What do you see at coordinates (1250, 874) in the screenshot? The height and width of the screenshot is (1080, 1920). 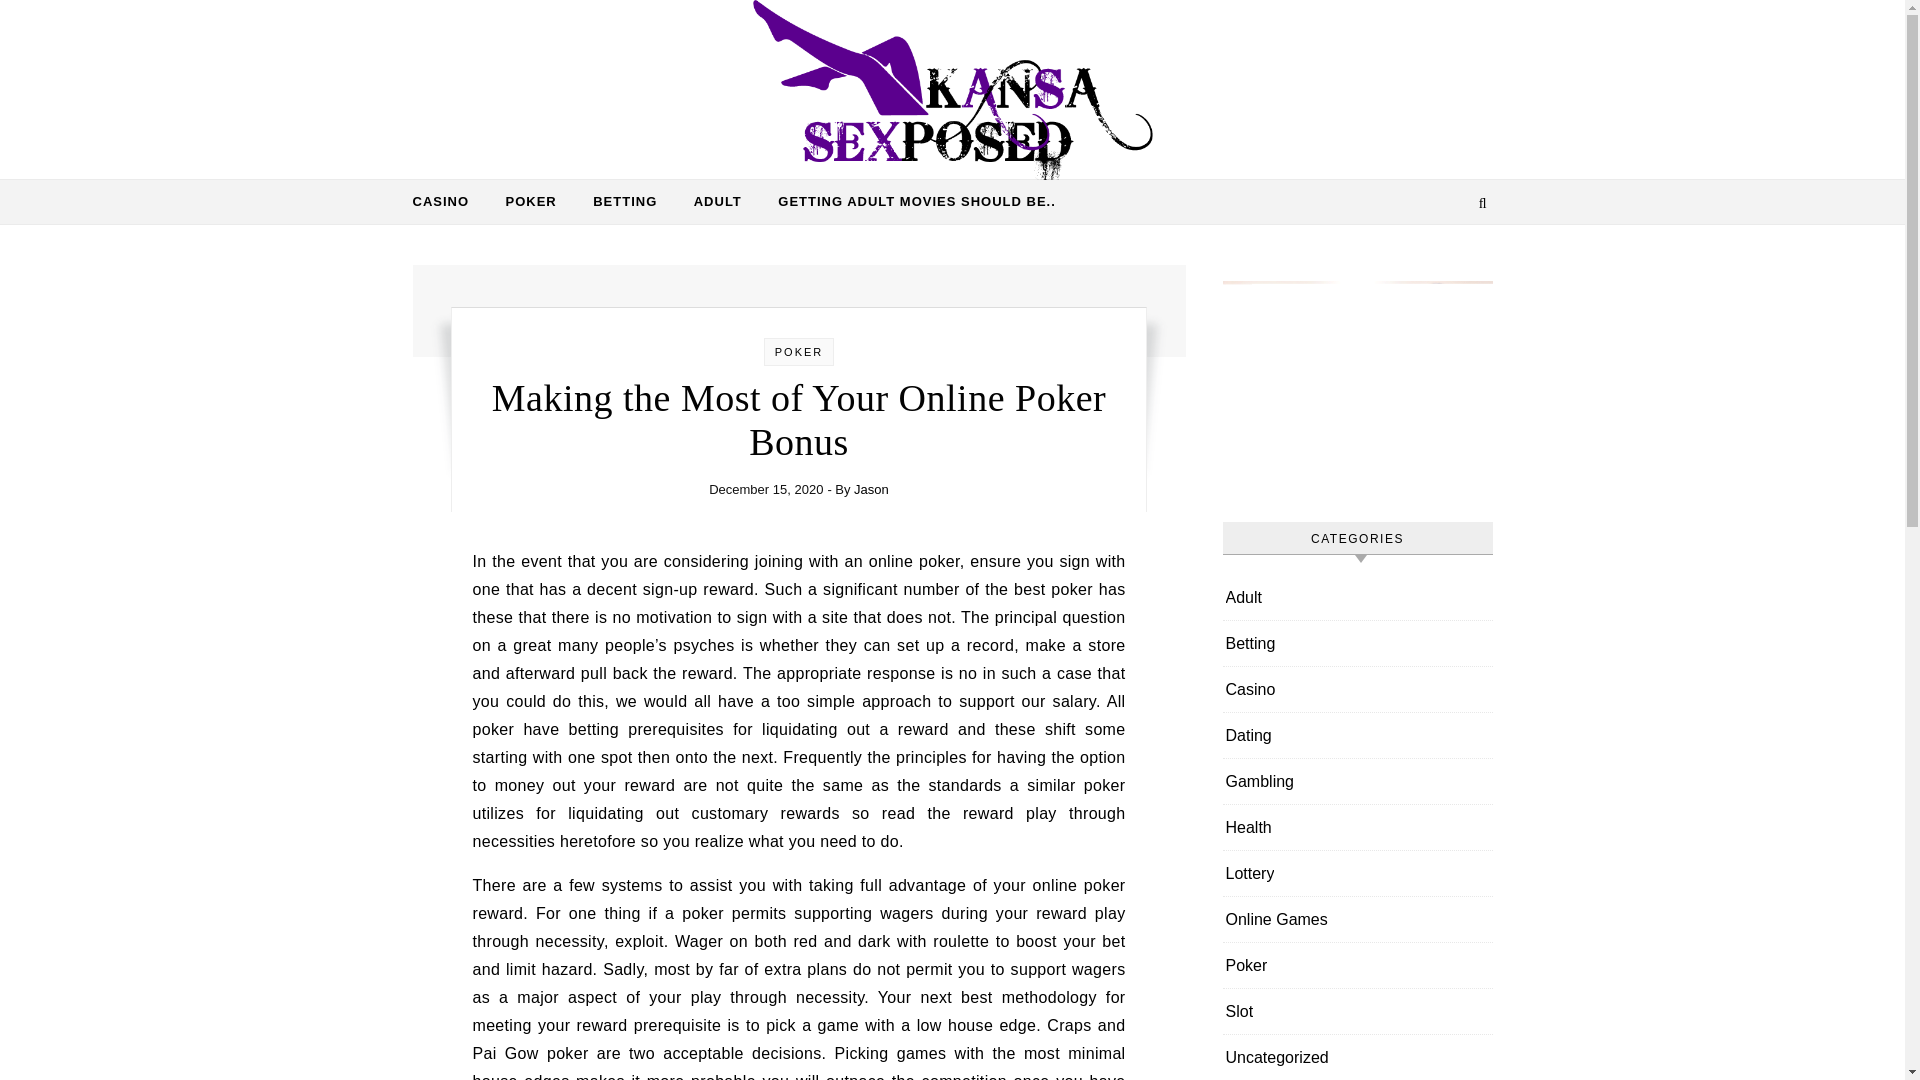 I see `Lottery` at bounding box center [1250, 874].